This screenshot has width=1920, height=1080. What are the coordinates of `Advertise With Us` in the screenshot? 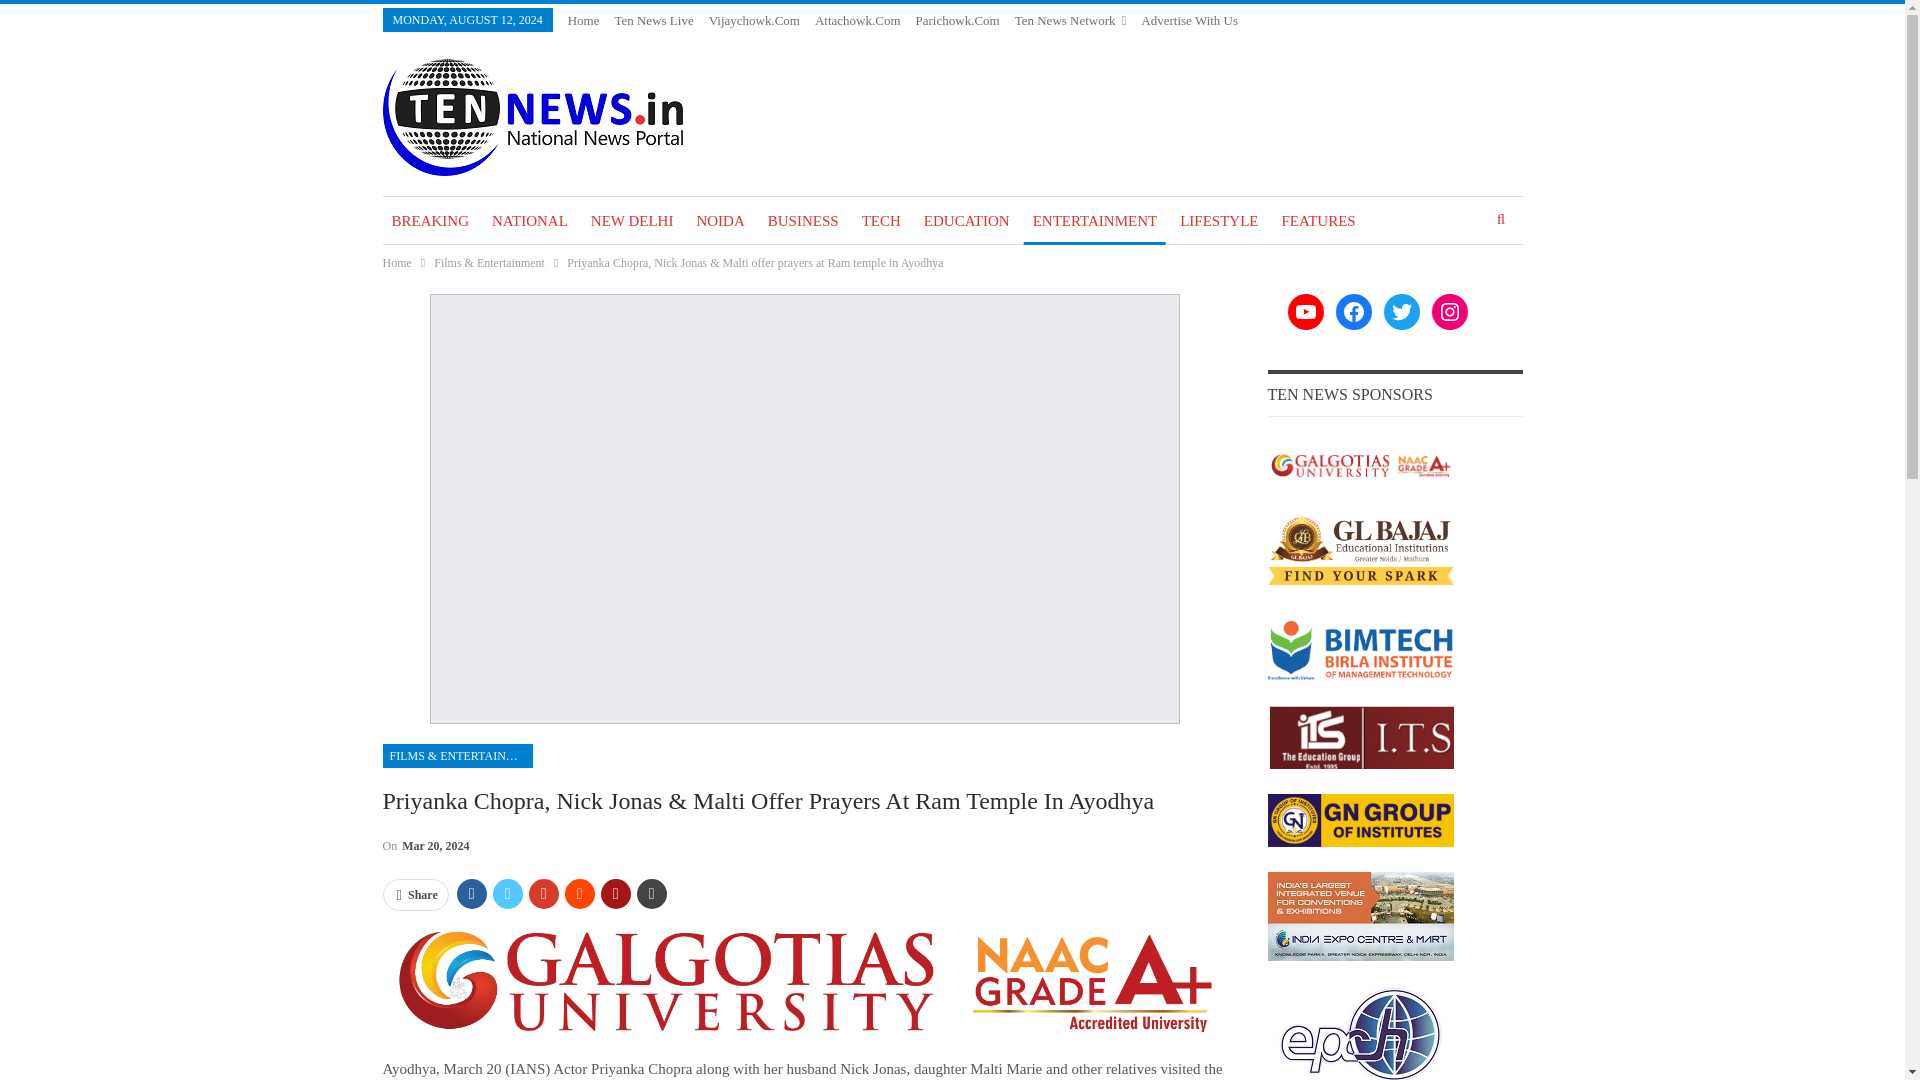 It's located at (1189, 20).